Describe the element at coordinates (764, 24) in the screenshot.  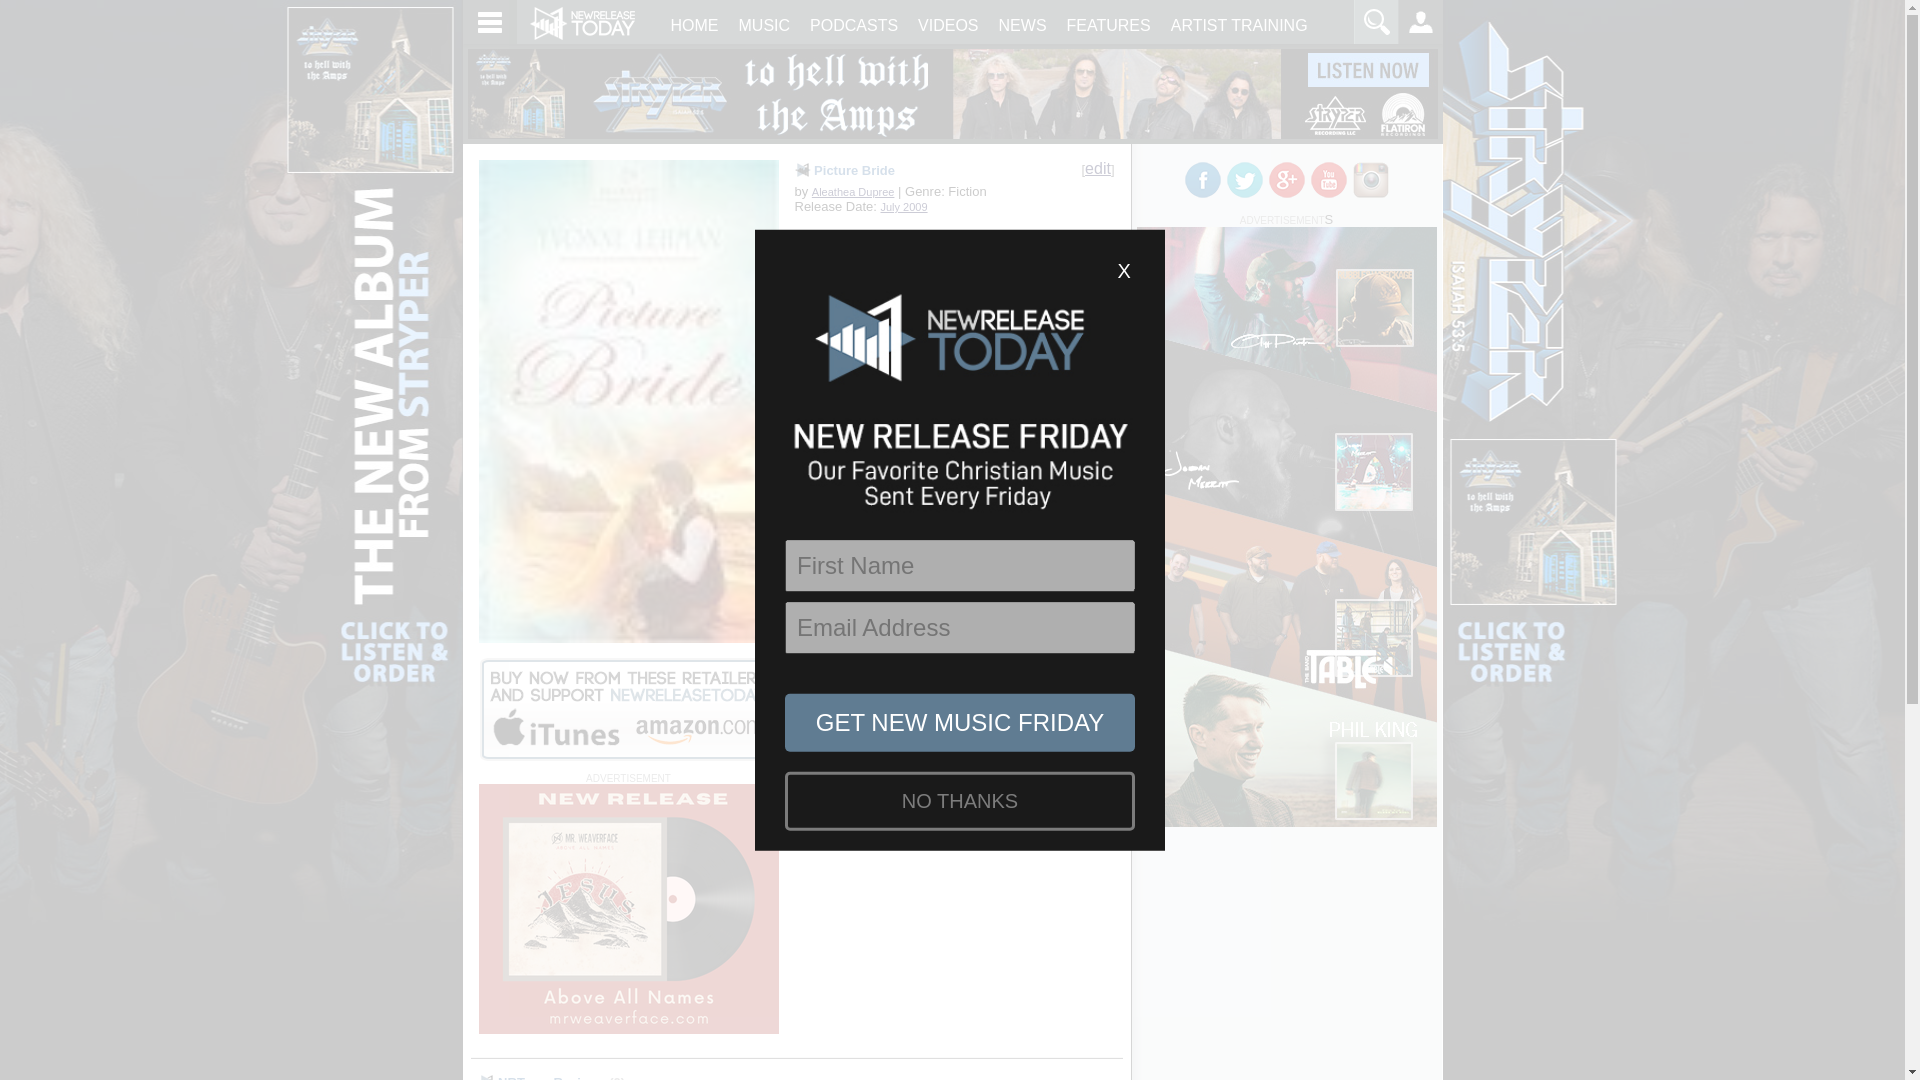
I see `MUSIC` at that location.